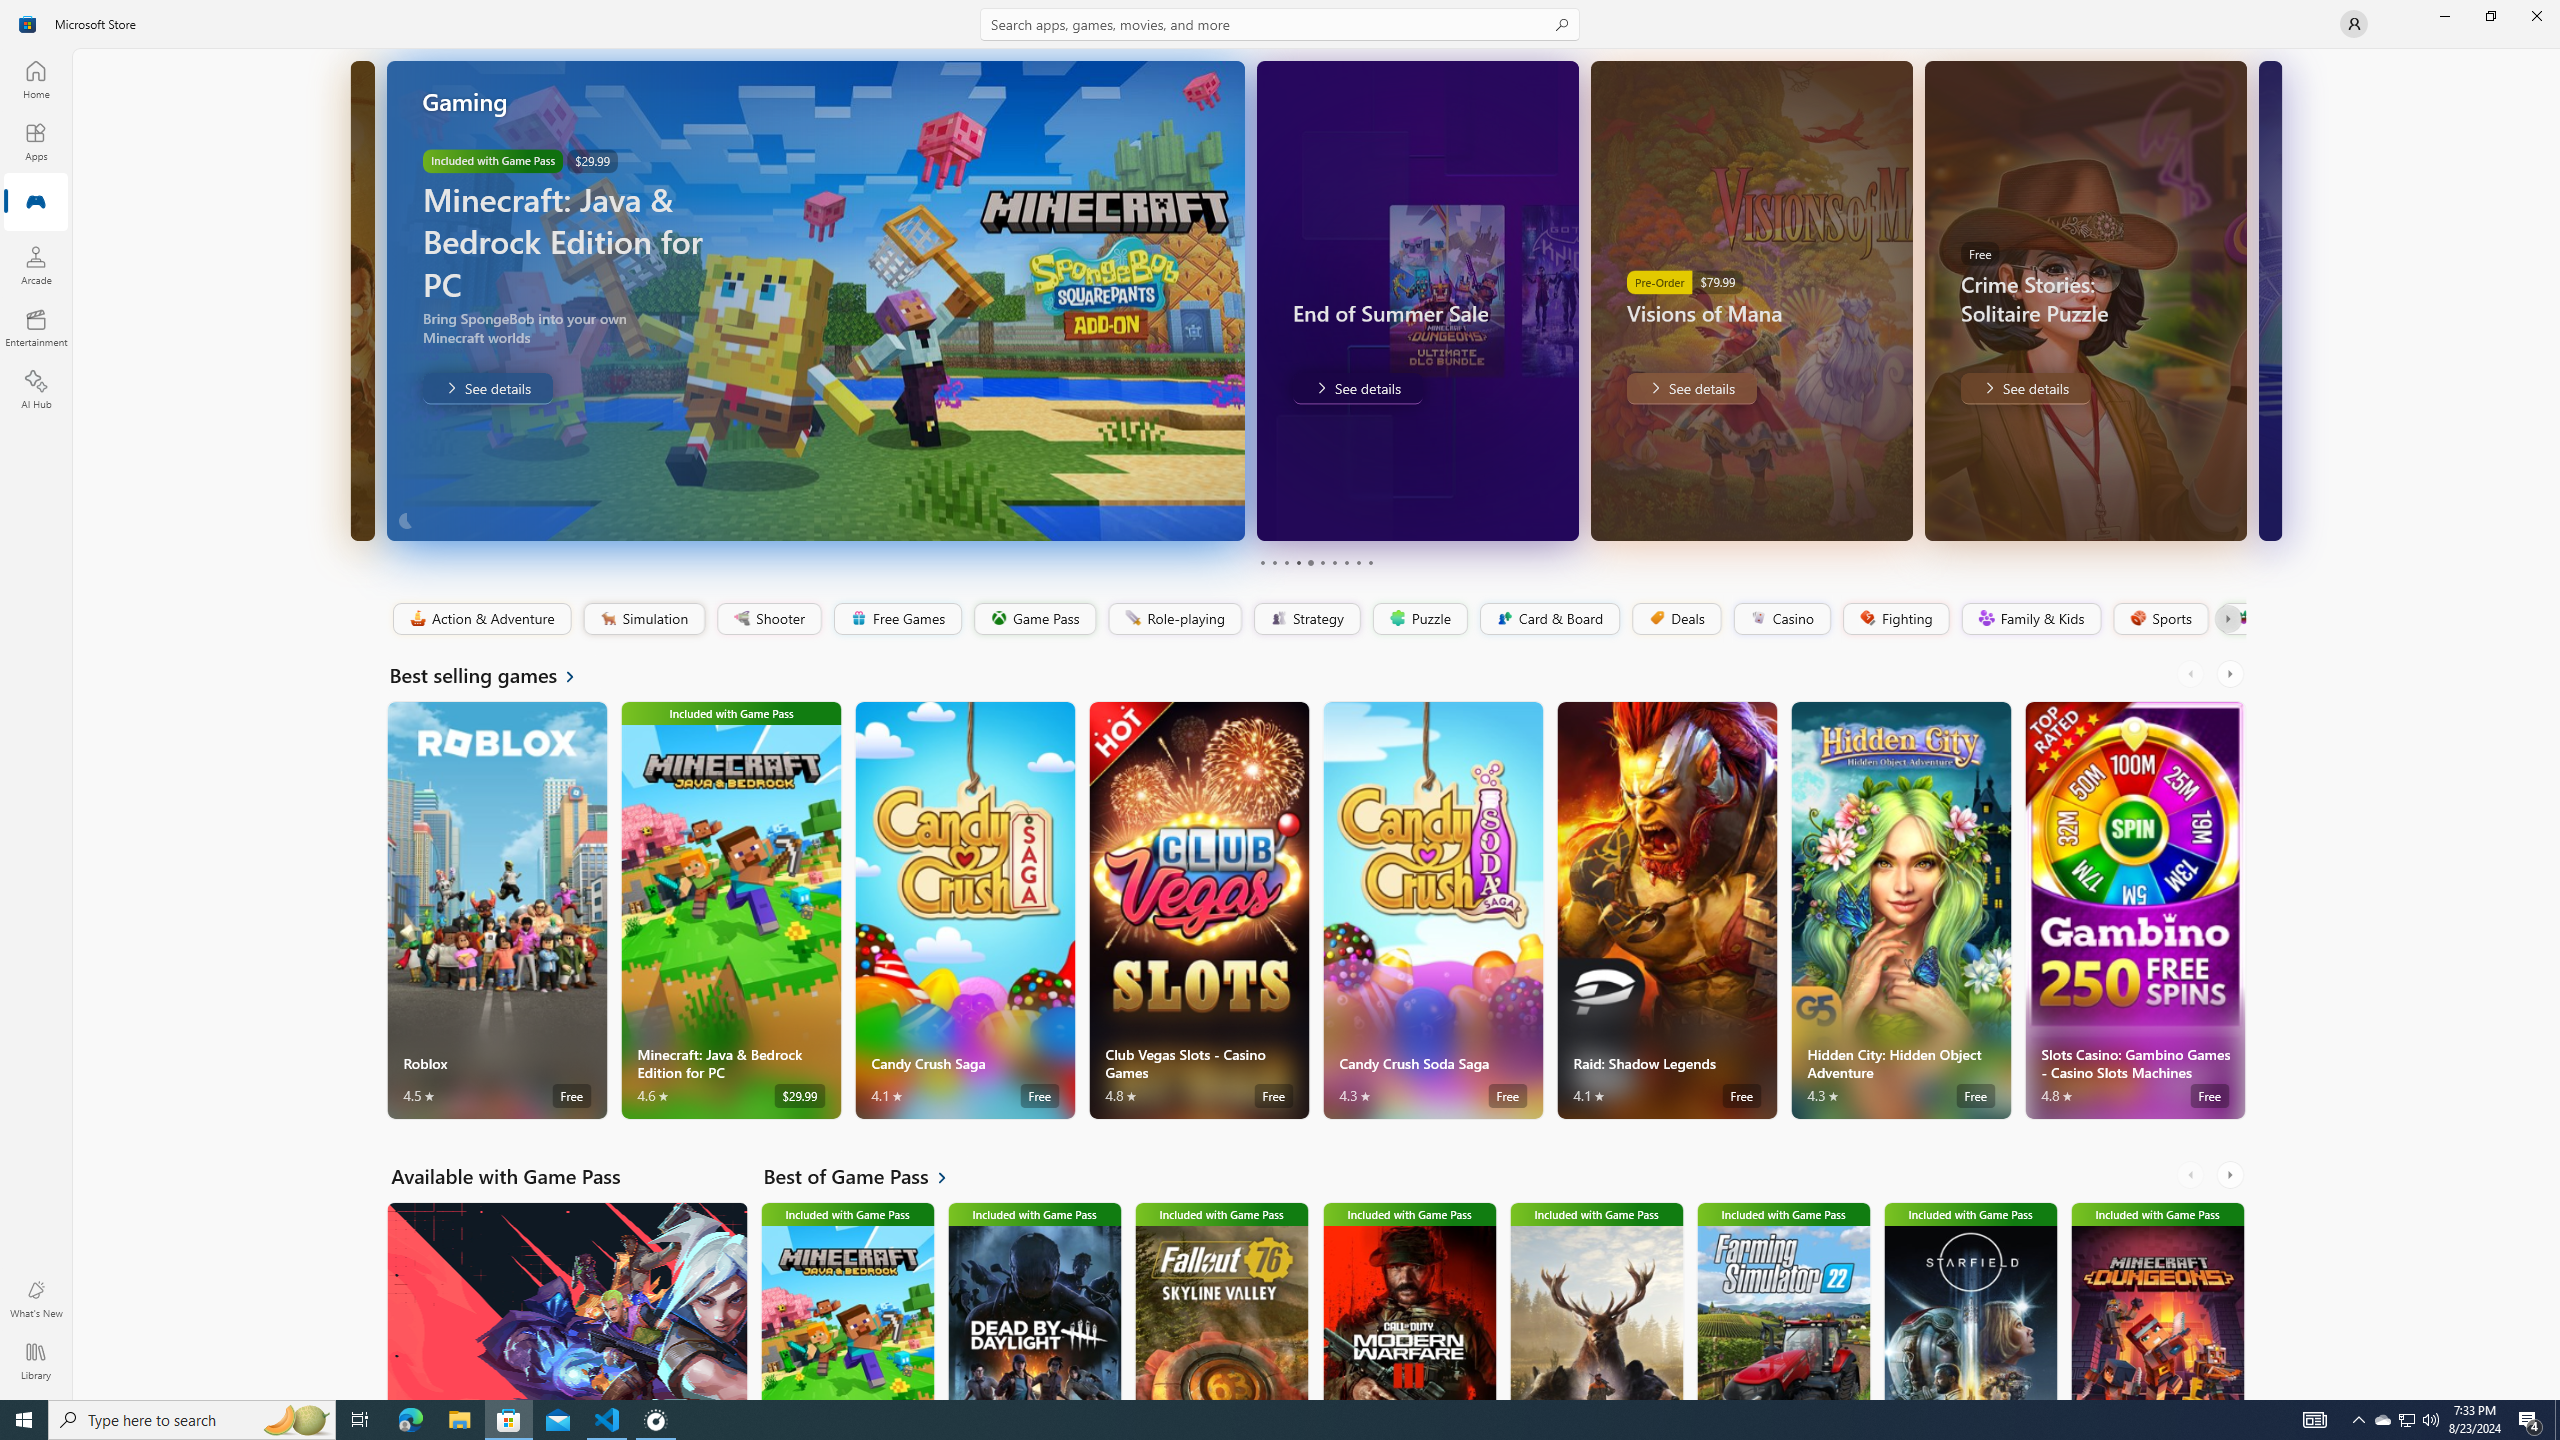  I want to click on Available with Game Pass. VALORANT, so click(566, 1300).